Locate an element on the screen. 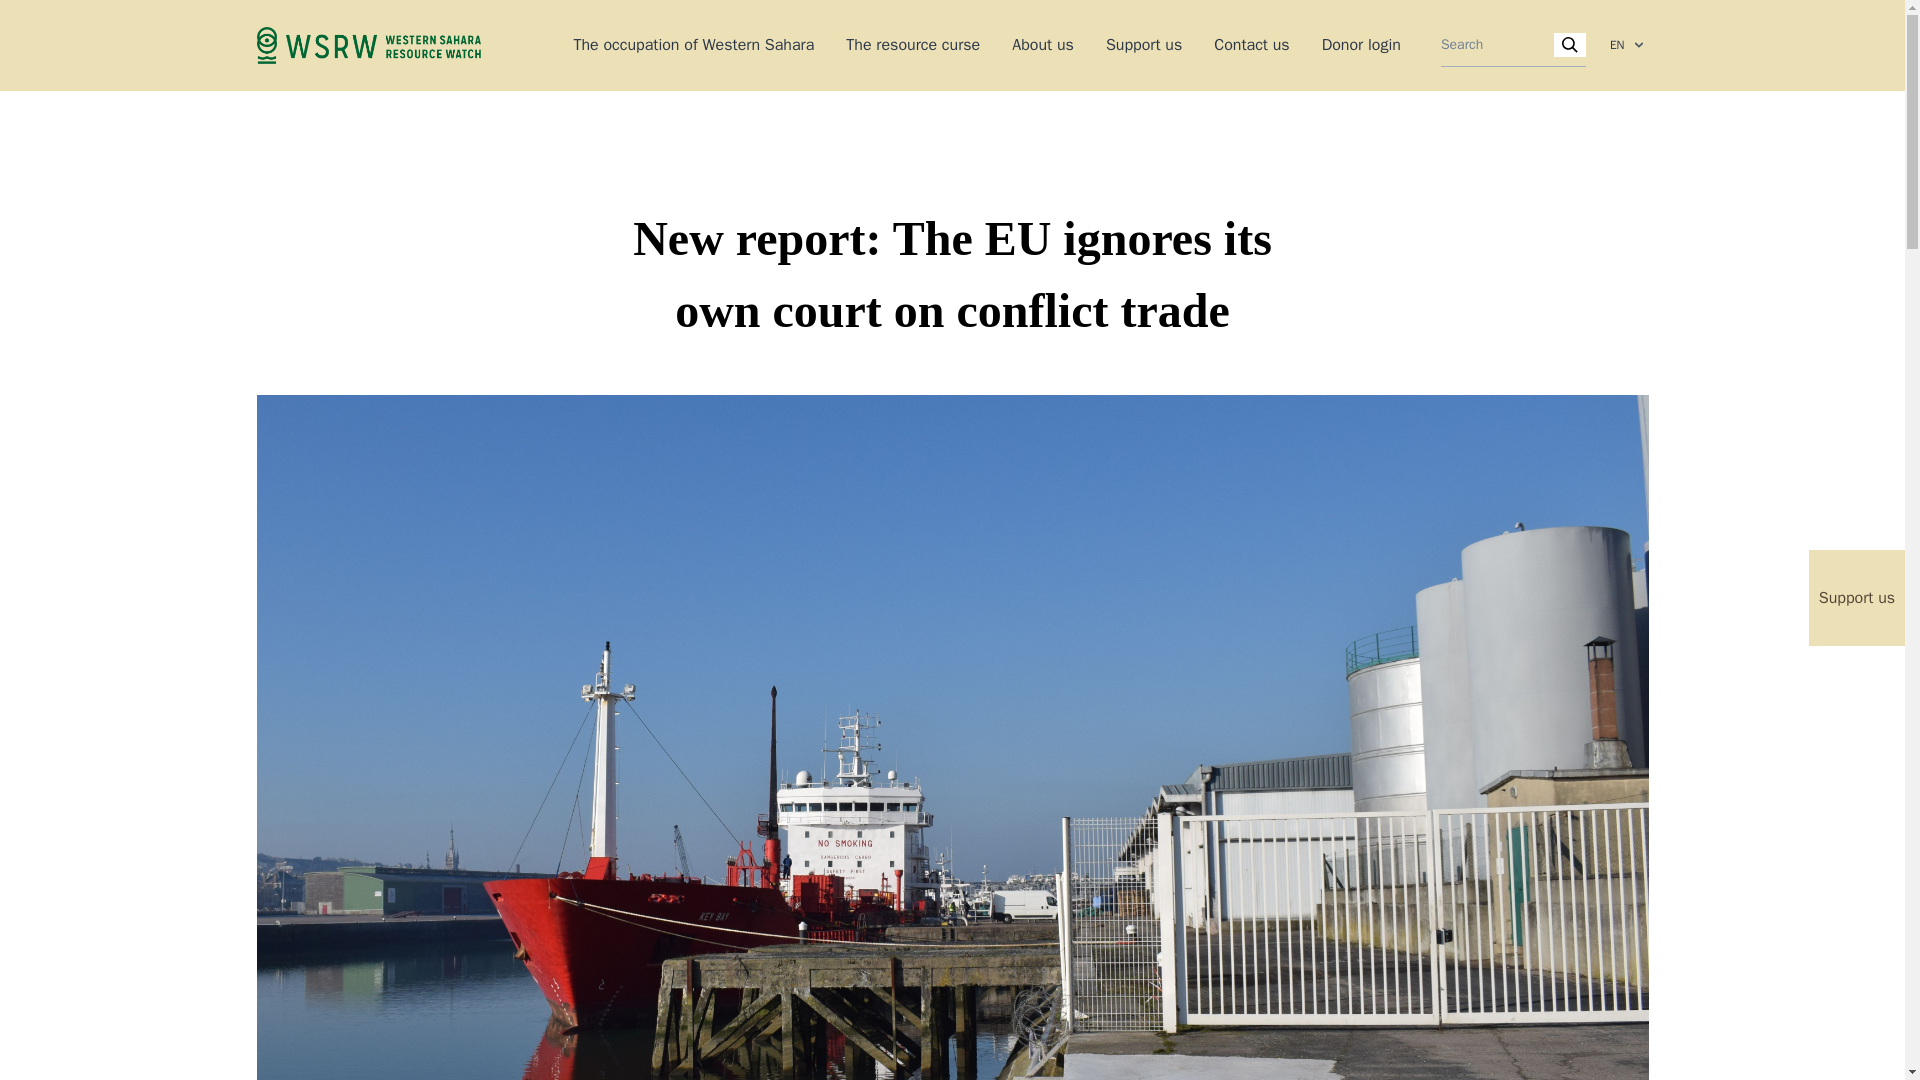  About us is located at coordinates (1042, 44).